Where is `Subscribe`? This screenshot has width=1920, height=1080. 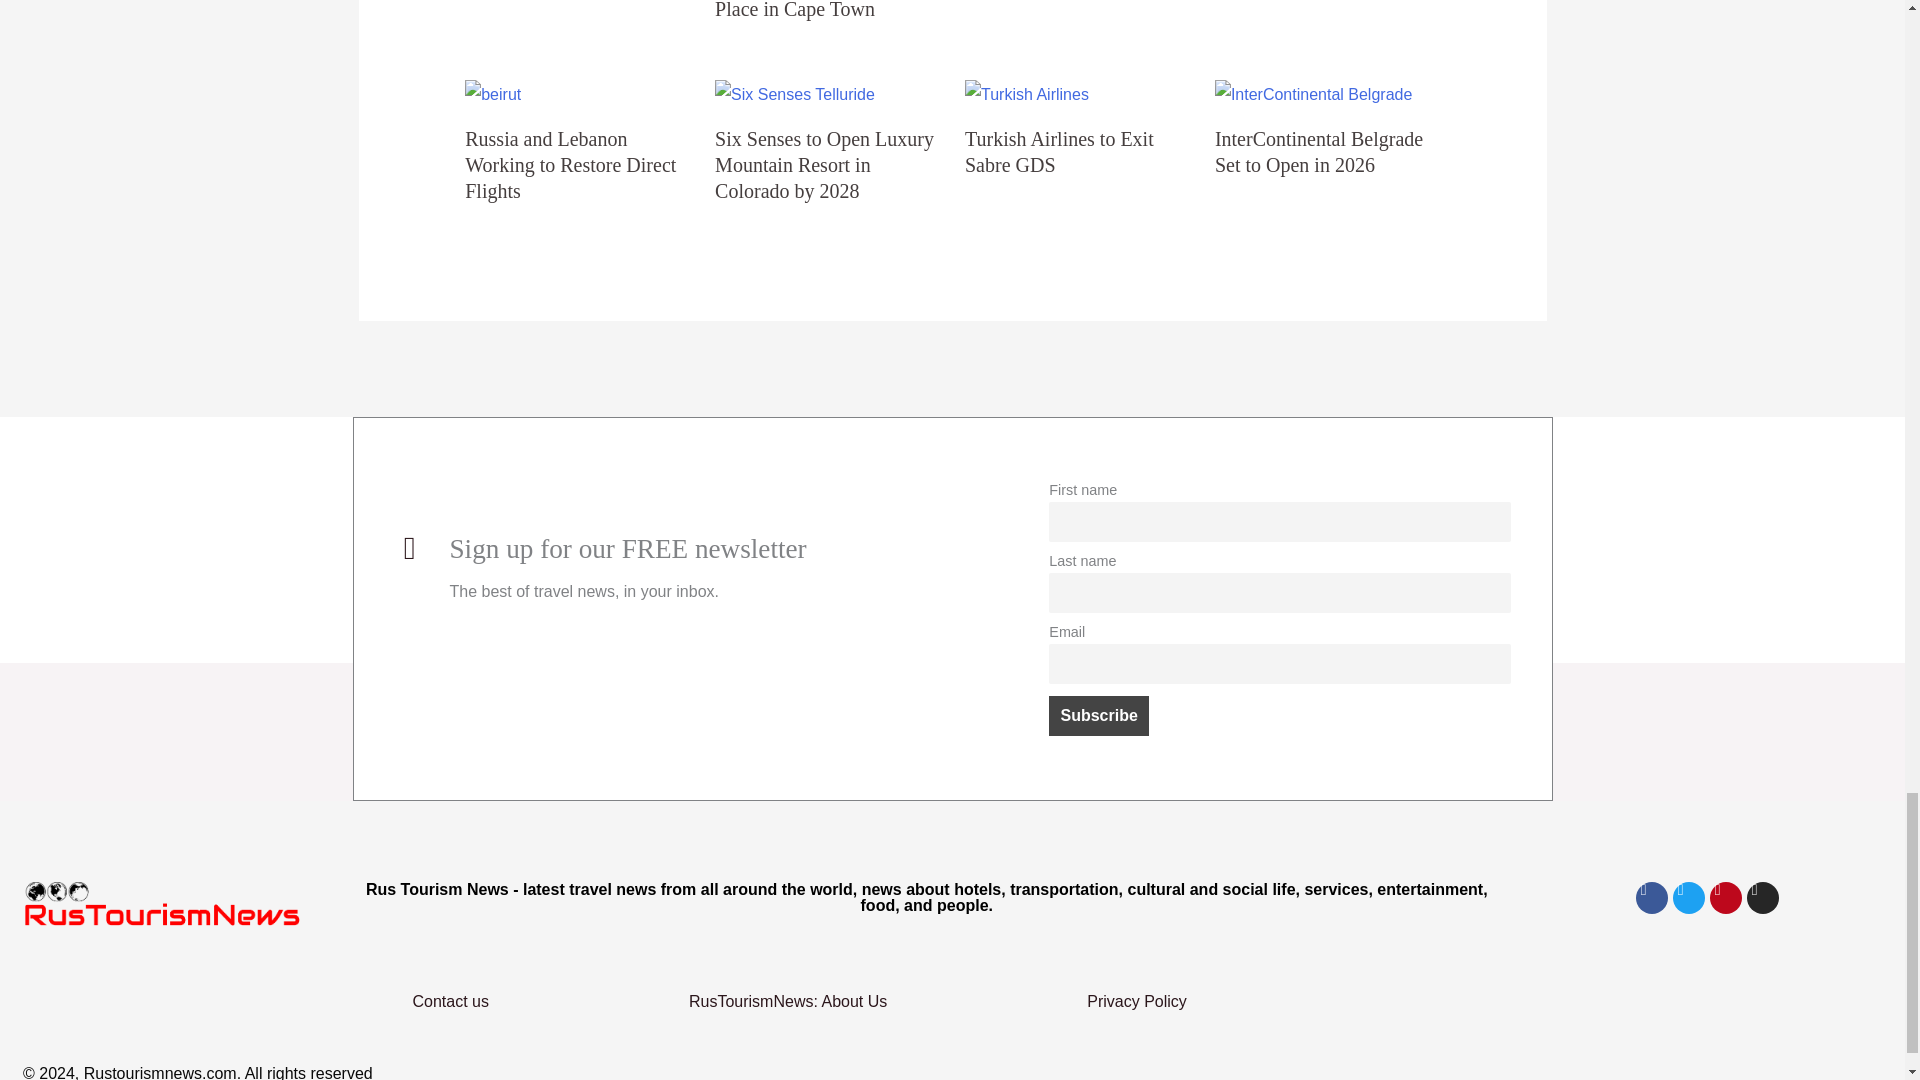
Subscribe is located at coordinates (1098, 715).